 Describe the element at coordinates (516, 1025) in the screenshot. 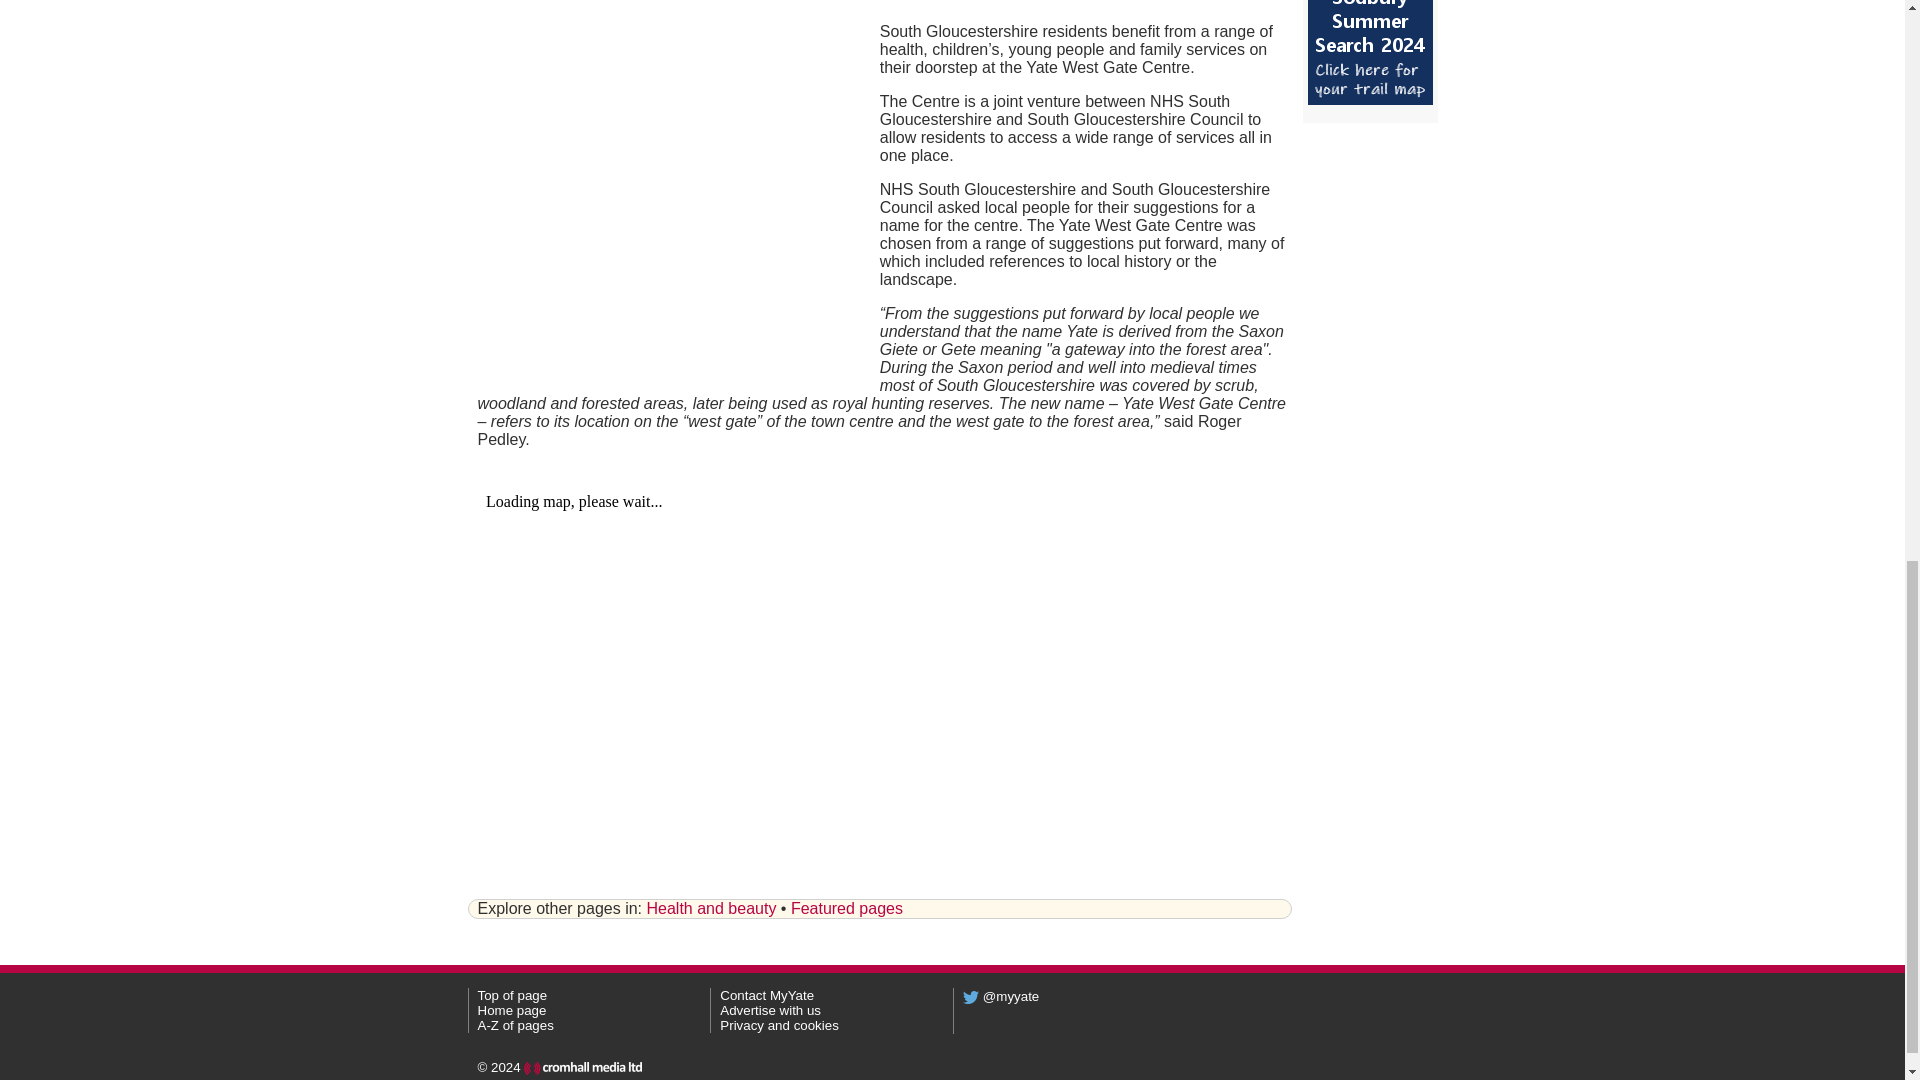

I see `A-Z of pages` at that location.